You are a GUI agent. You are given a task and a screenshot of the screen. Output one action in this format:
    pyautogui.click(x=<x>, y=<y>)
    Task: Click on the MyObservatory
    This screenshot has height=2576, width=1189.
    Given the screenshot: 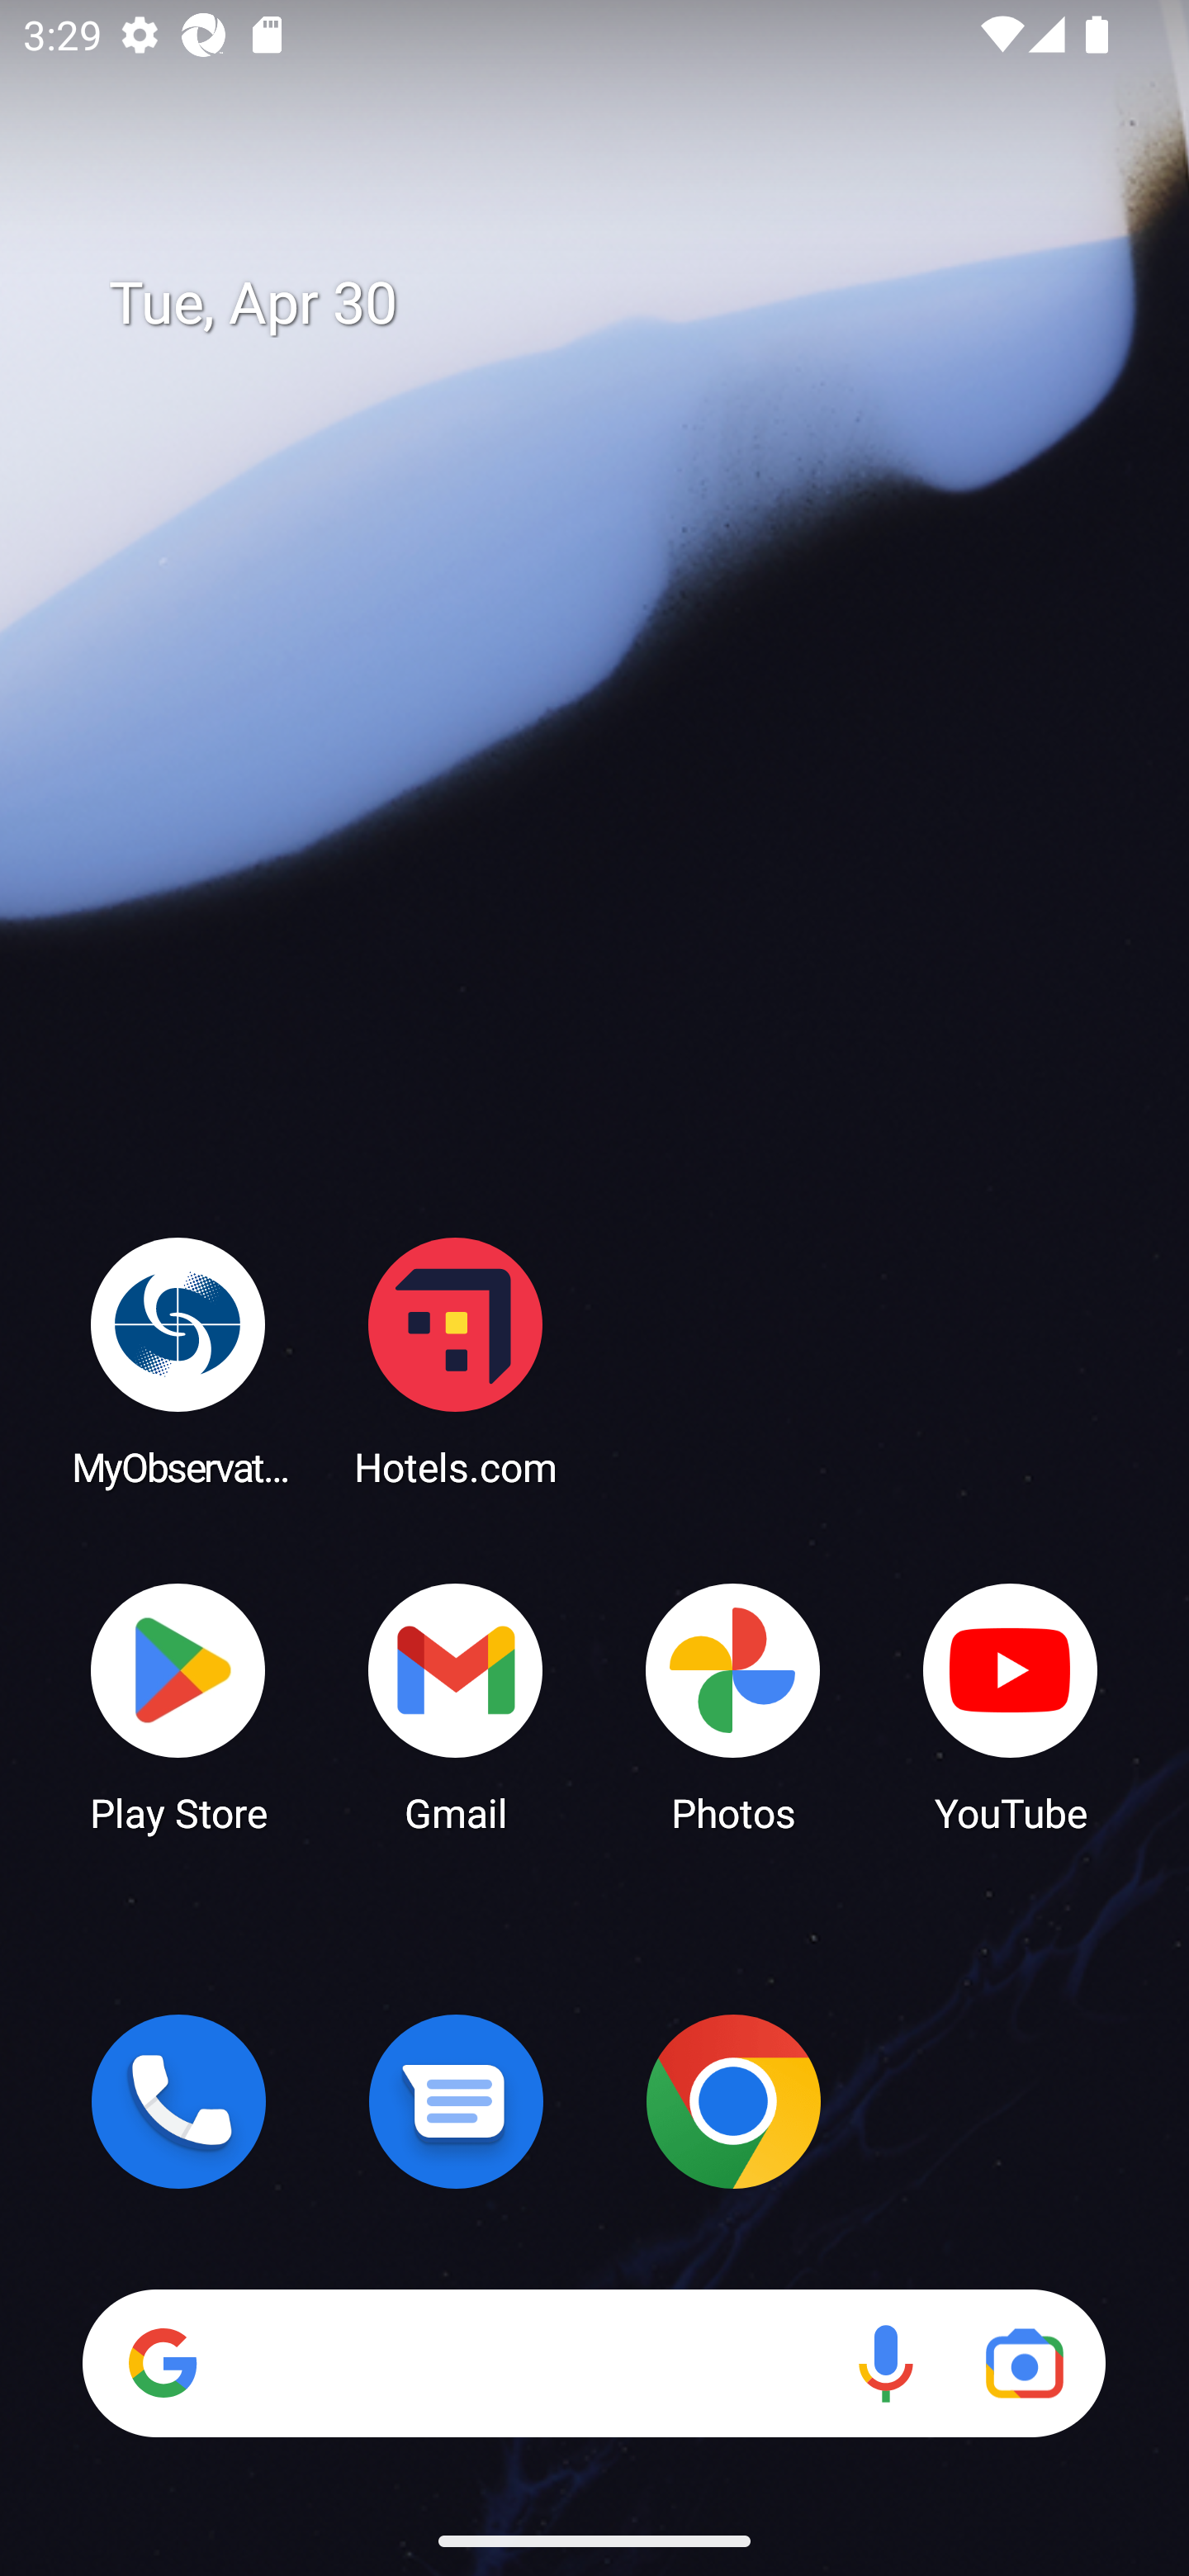 What is the action you would take?
    pyautogui.click(x=178, y=1361)
    